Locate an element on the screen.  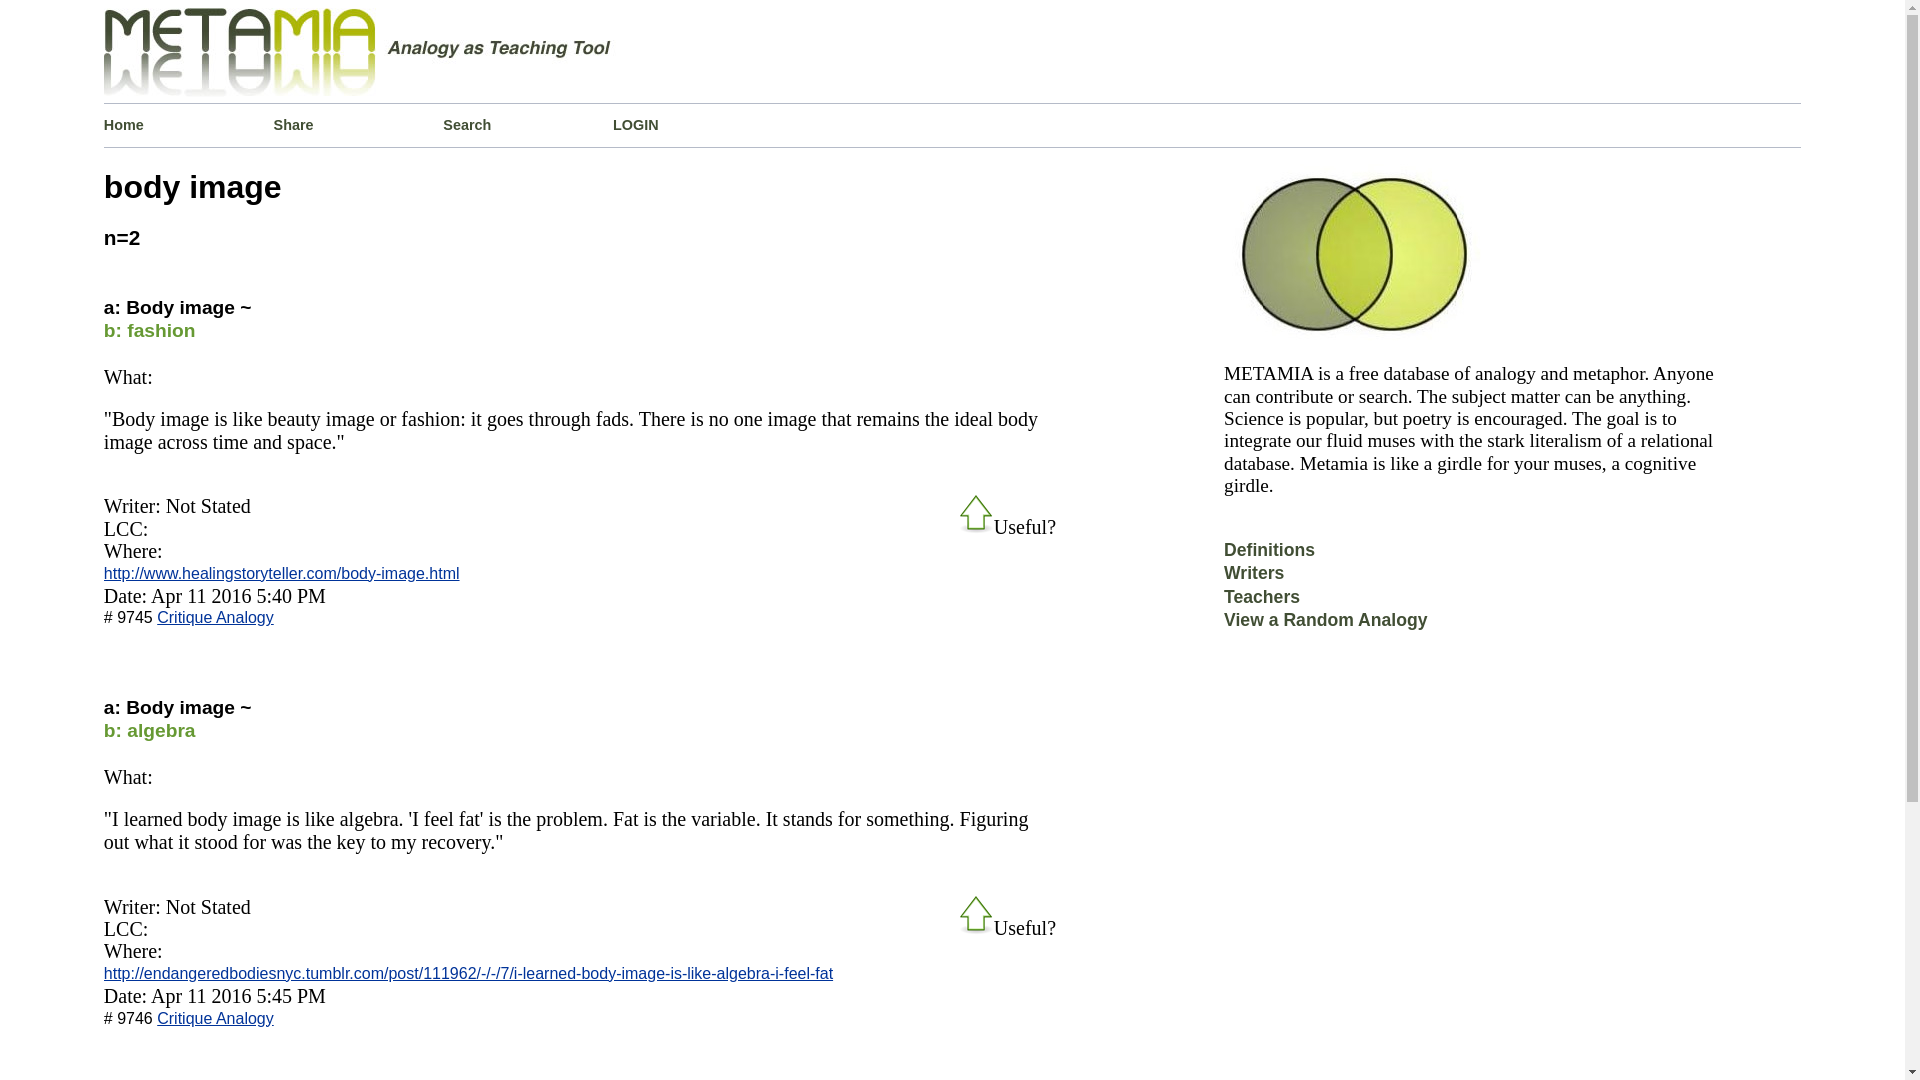
View a Random Analogy is located at coordinates (1325, 627).